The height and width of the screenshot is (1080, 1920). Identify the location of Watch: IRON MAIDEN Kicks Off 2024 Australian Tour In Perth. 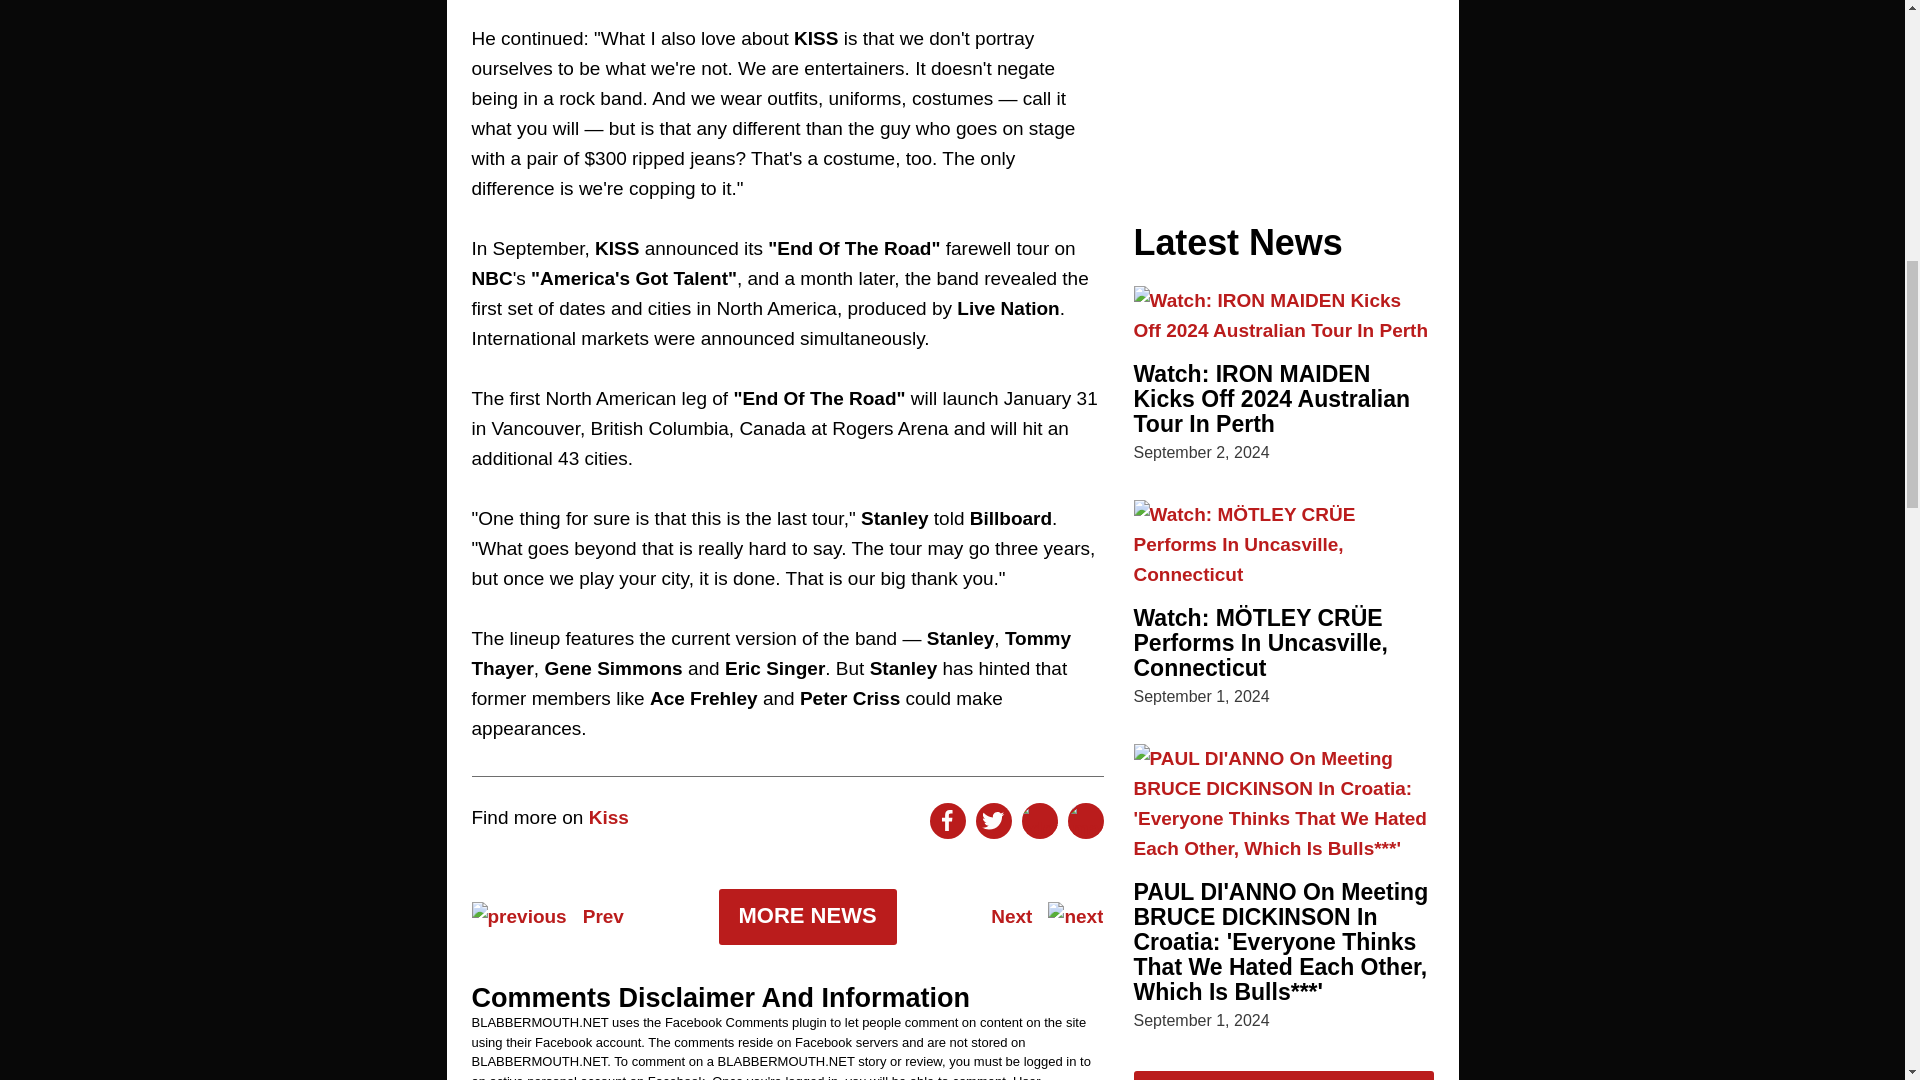
(1272, 398).